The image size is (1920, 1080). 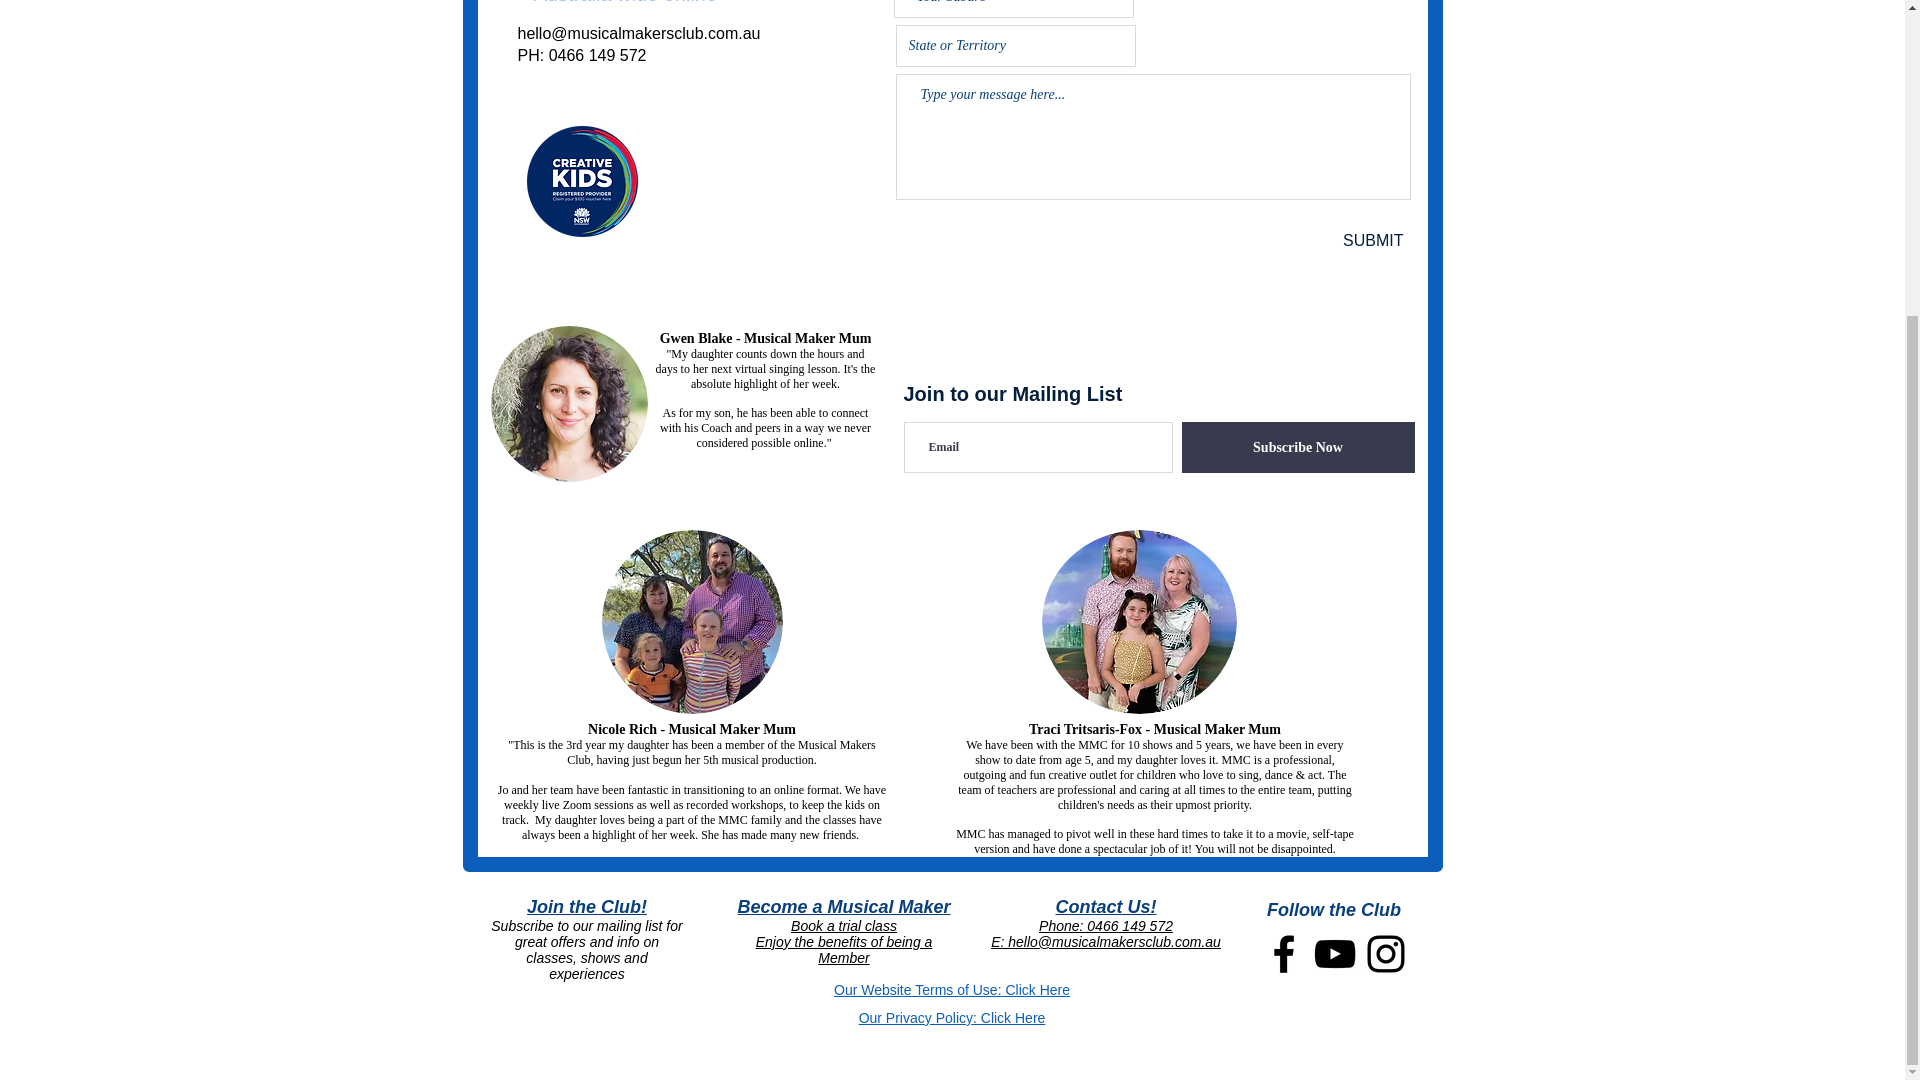 What do you see at coordinates (844, 926) in the screenshot?
I see `Book a trial class` at bounding box center [844, 926].